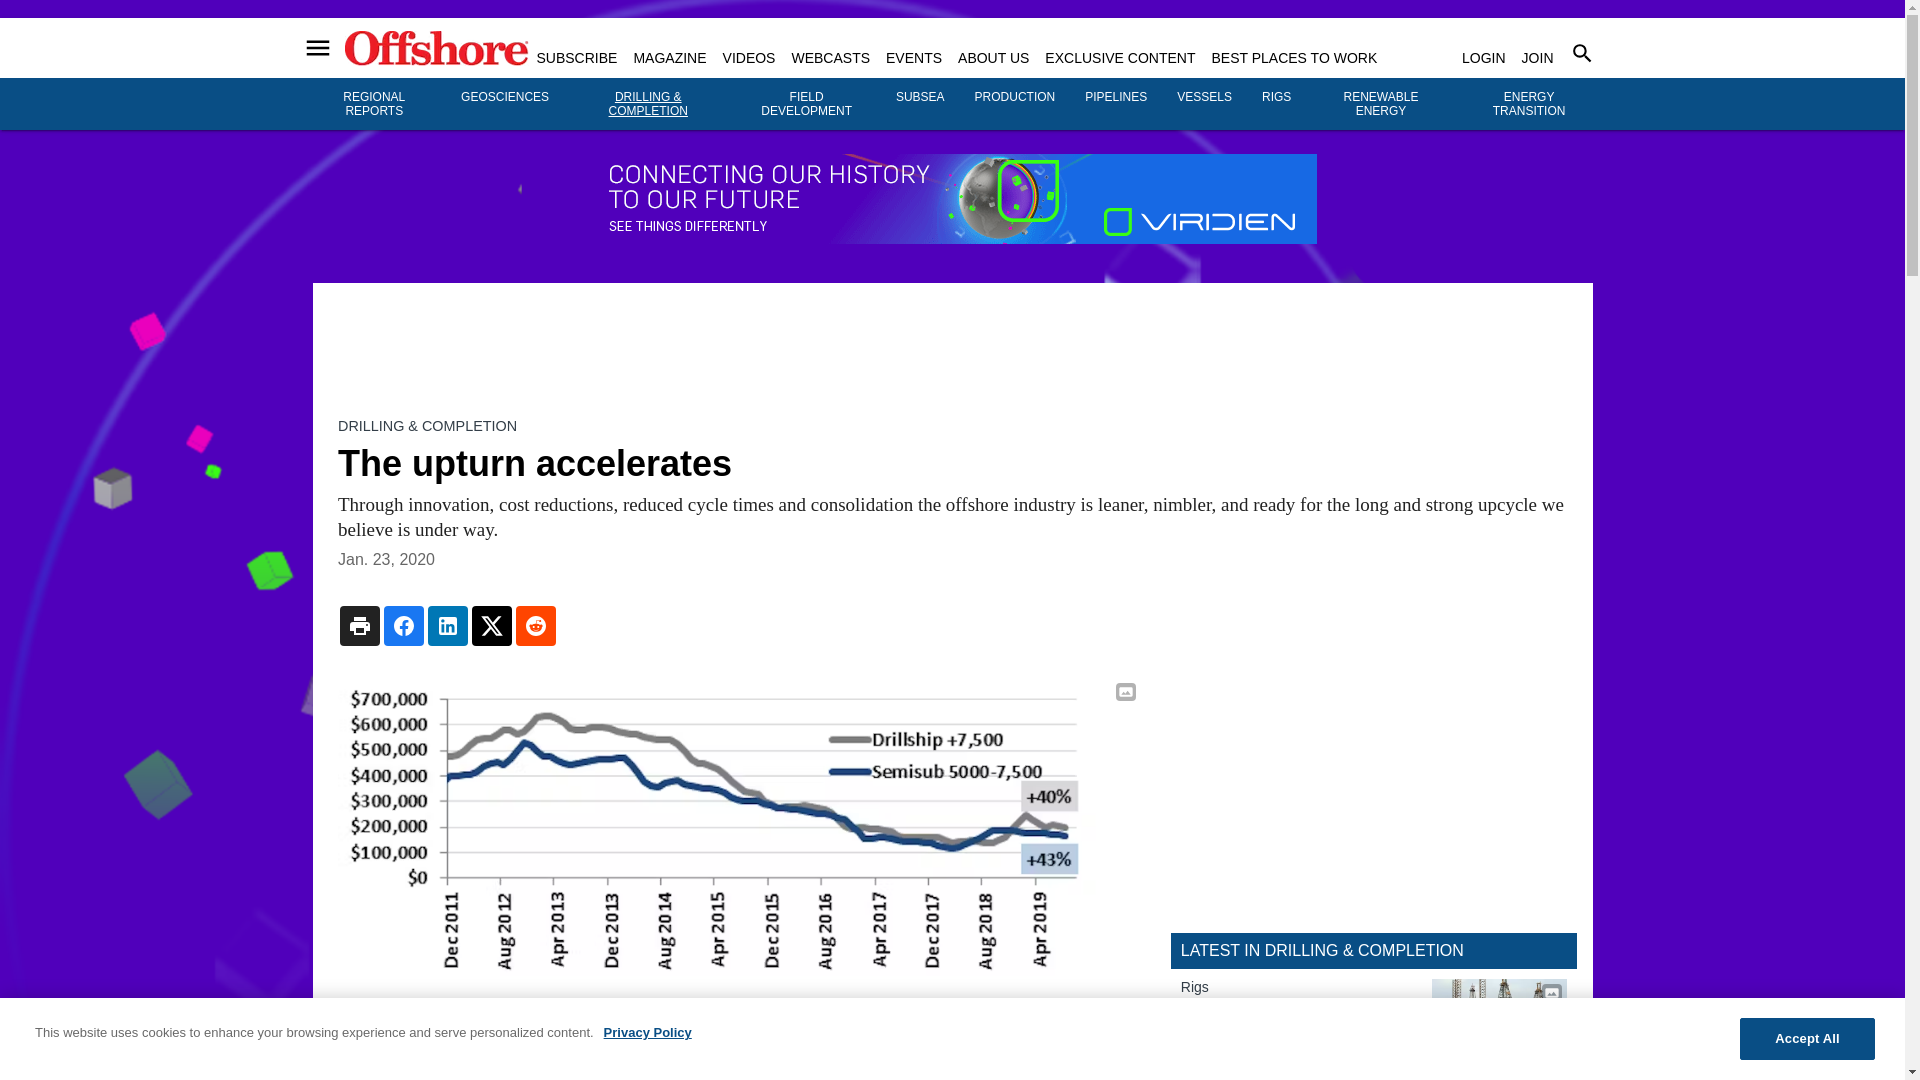 The image size is (1920, 1080). Describe the element at coordinates (576, 57) in the screenshot. I see `SUBSCRIBE` at that location.